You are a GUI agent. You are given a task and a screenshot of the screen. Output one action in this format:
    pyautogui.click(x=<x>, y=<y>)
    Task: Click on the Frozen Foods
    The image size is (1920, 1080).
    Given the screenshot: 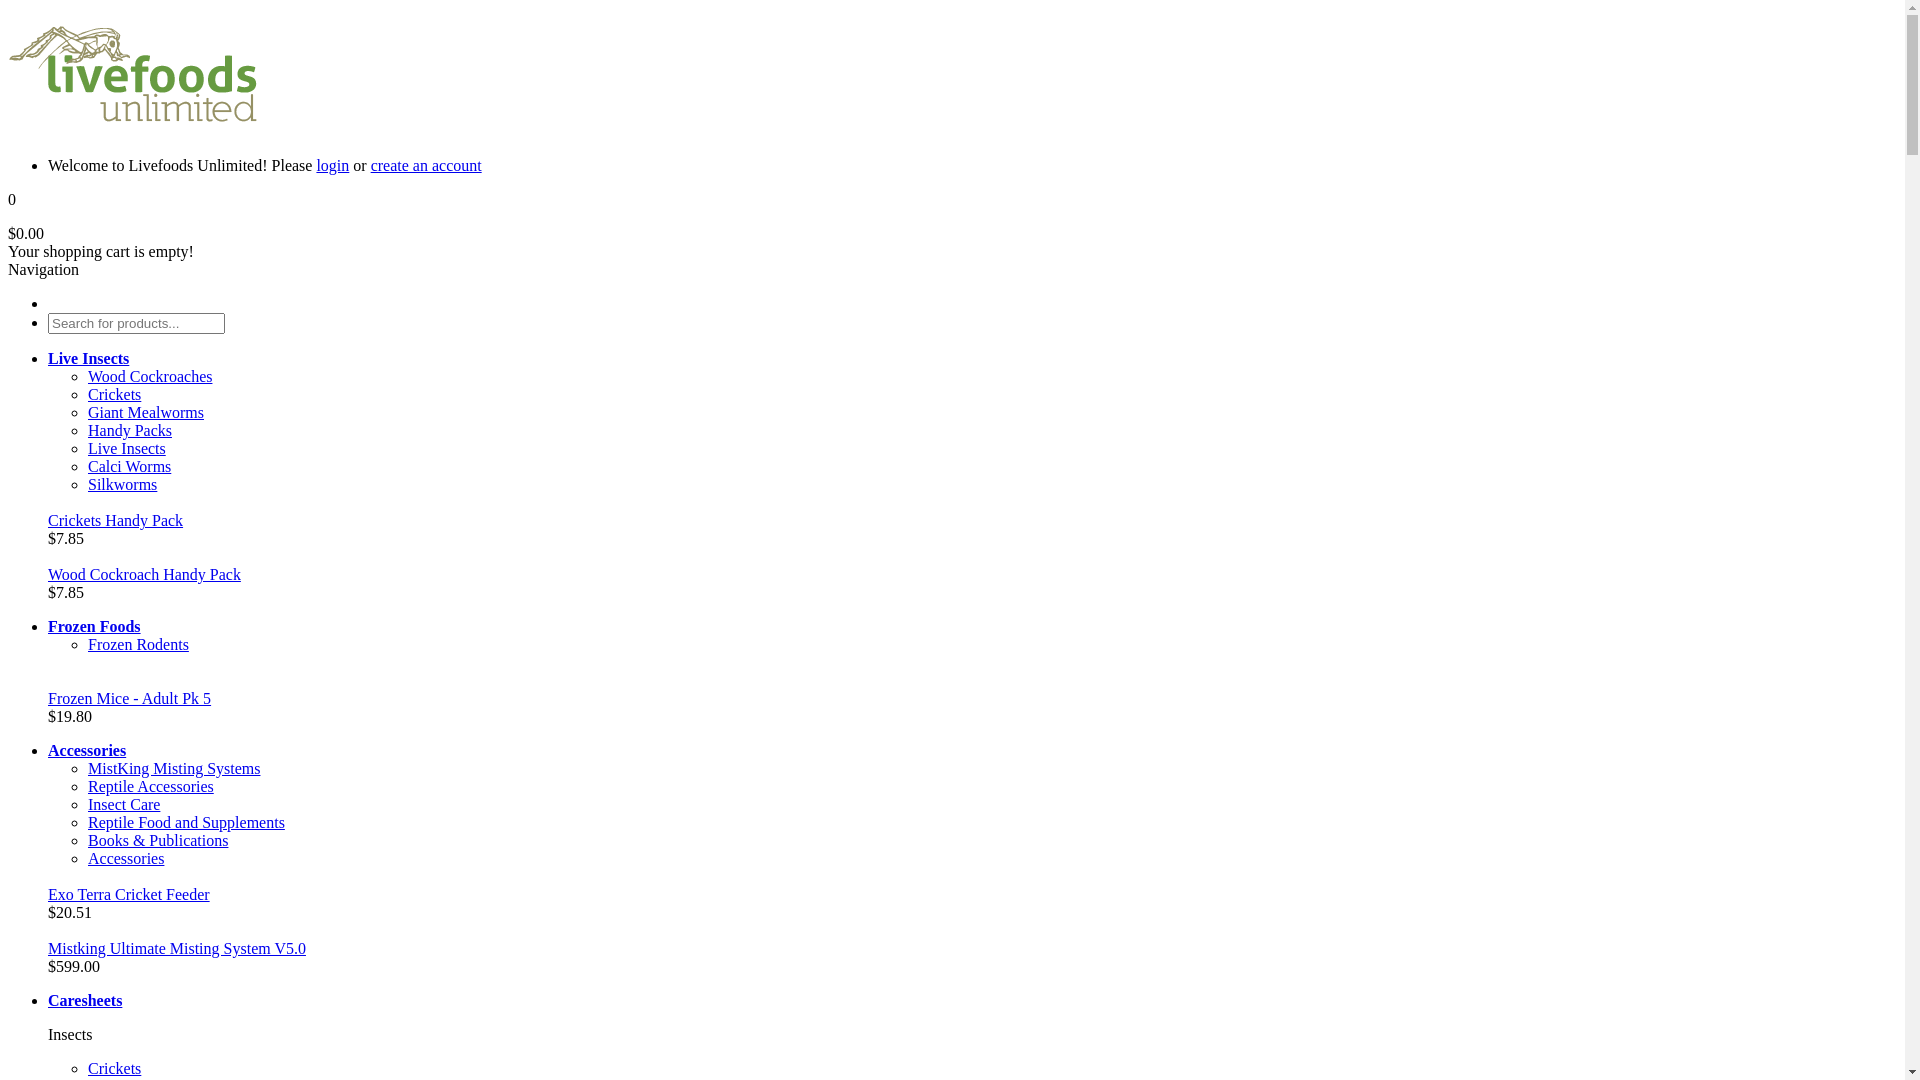 What is the action you would take?
    pyautogui.click(x=94, y=626)
    